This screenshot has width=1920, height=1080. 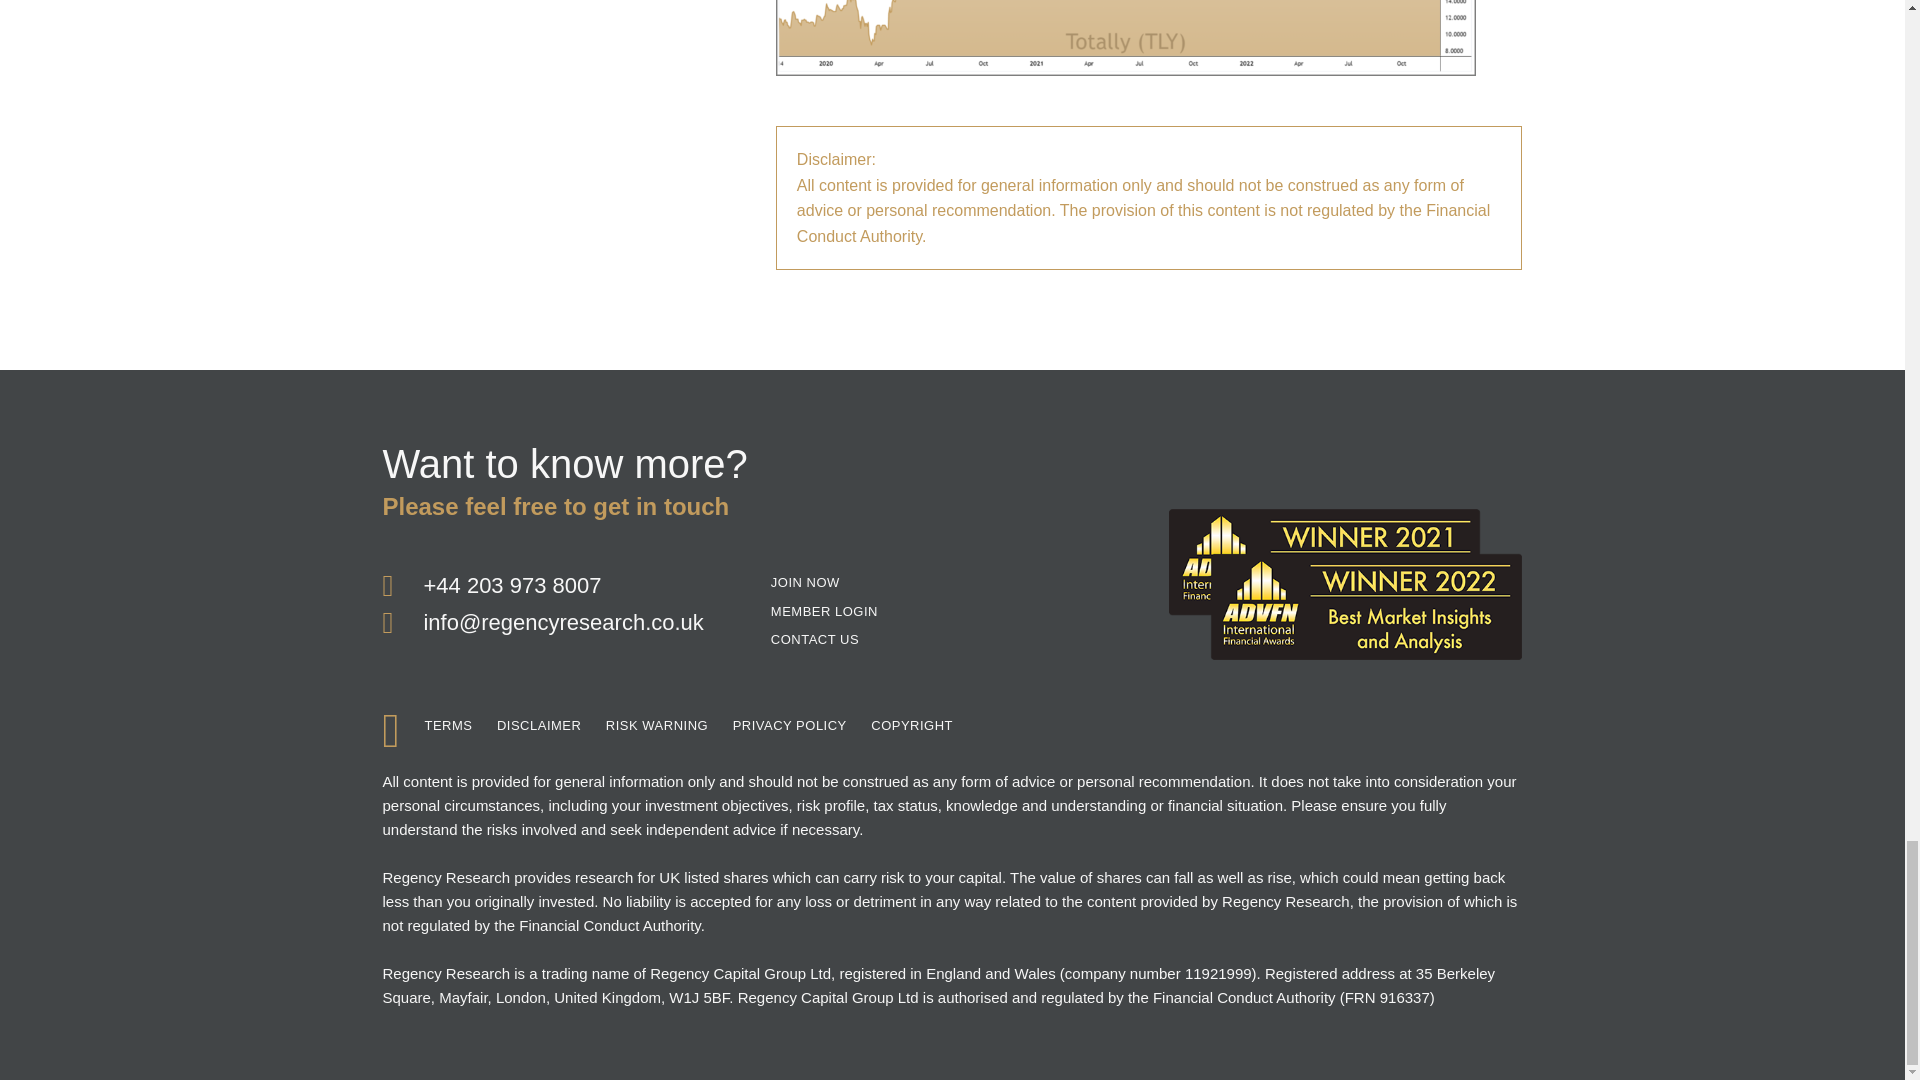 What do you see at coordinates (806, 584) in the screenshot?
I see `JOIN NOW` at bounding box center [806, 584].